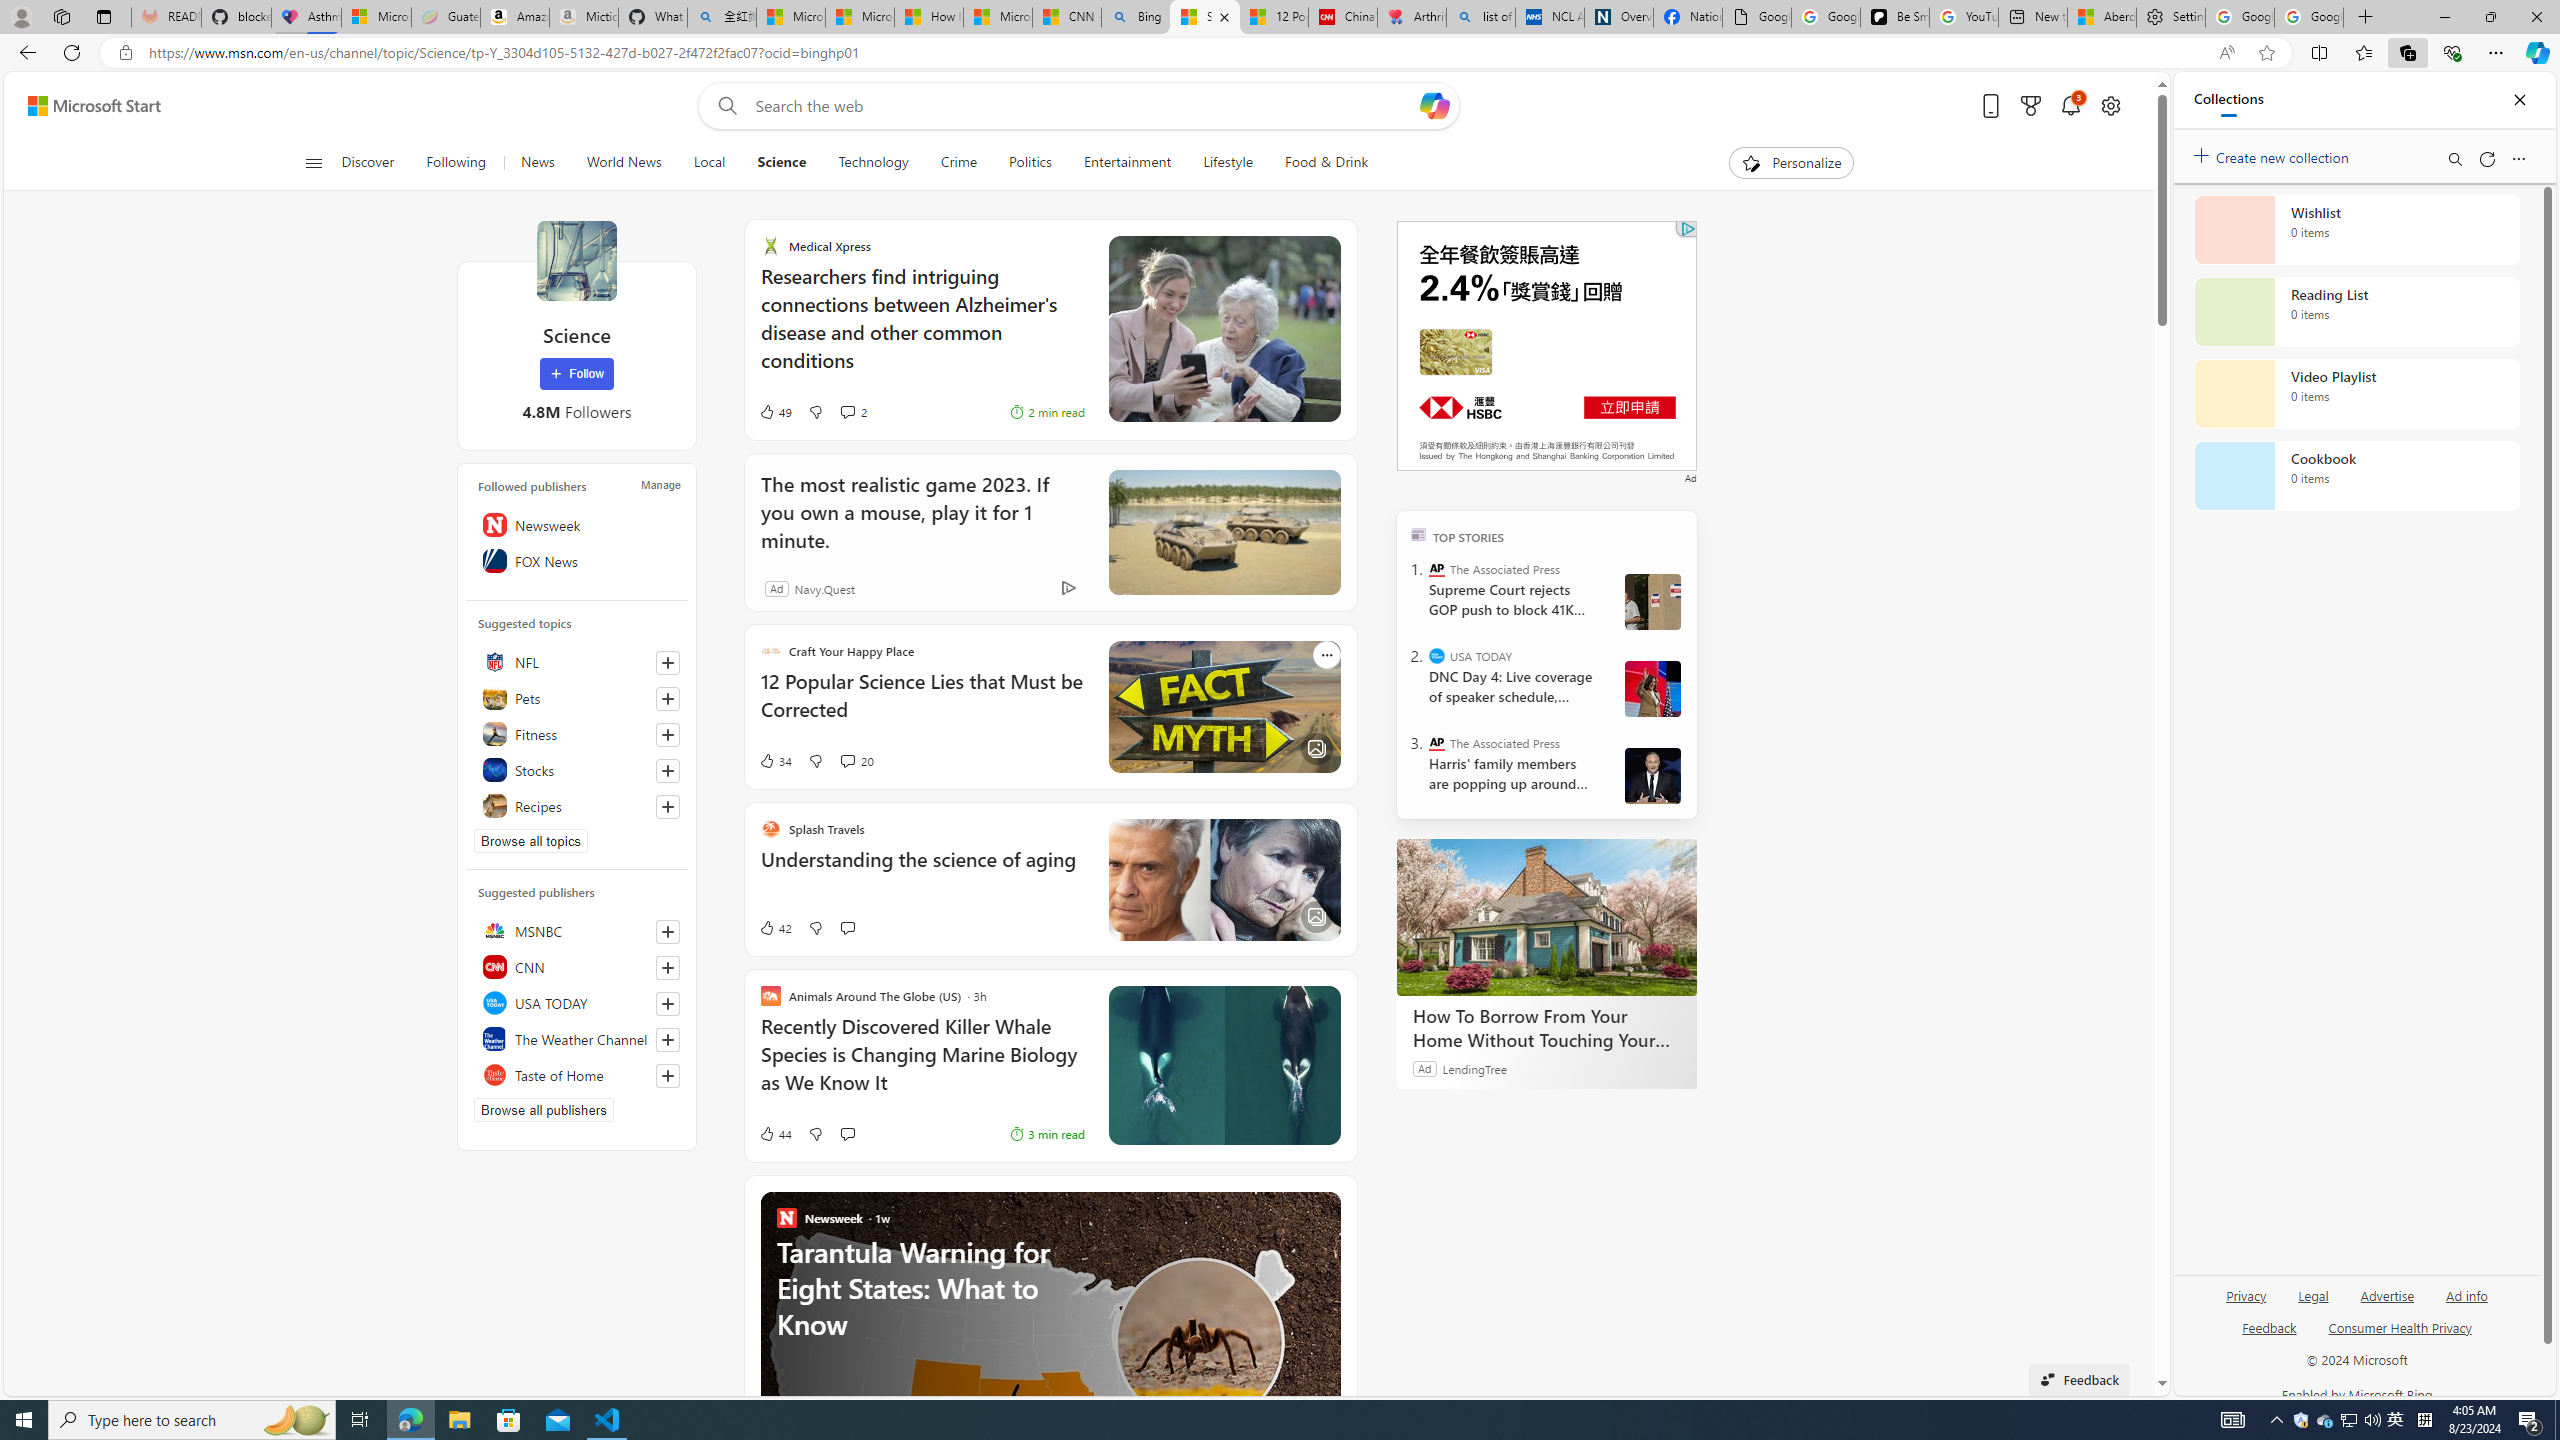 Image resolution: width=2560 pixels, height=1440 pixels. I want to click on 42 Like, so click(752, 928).